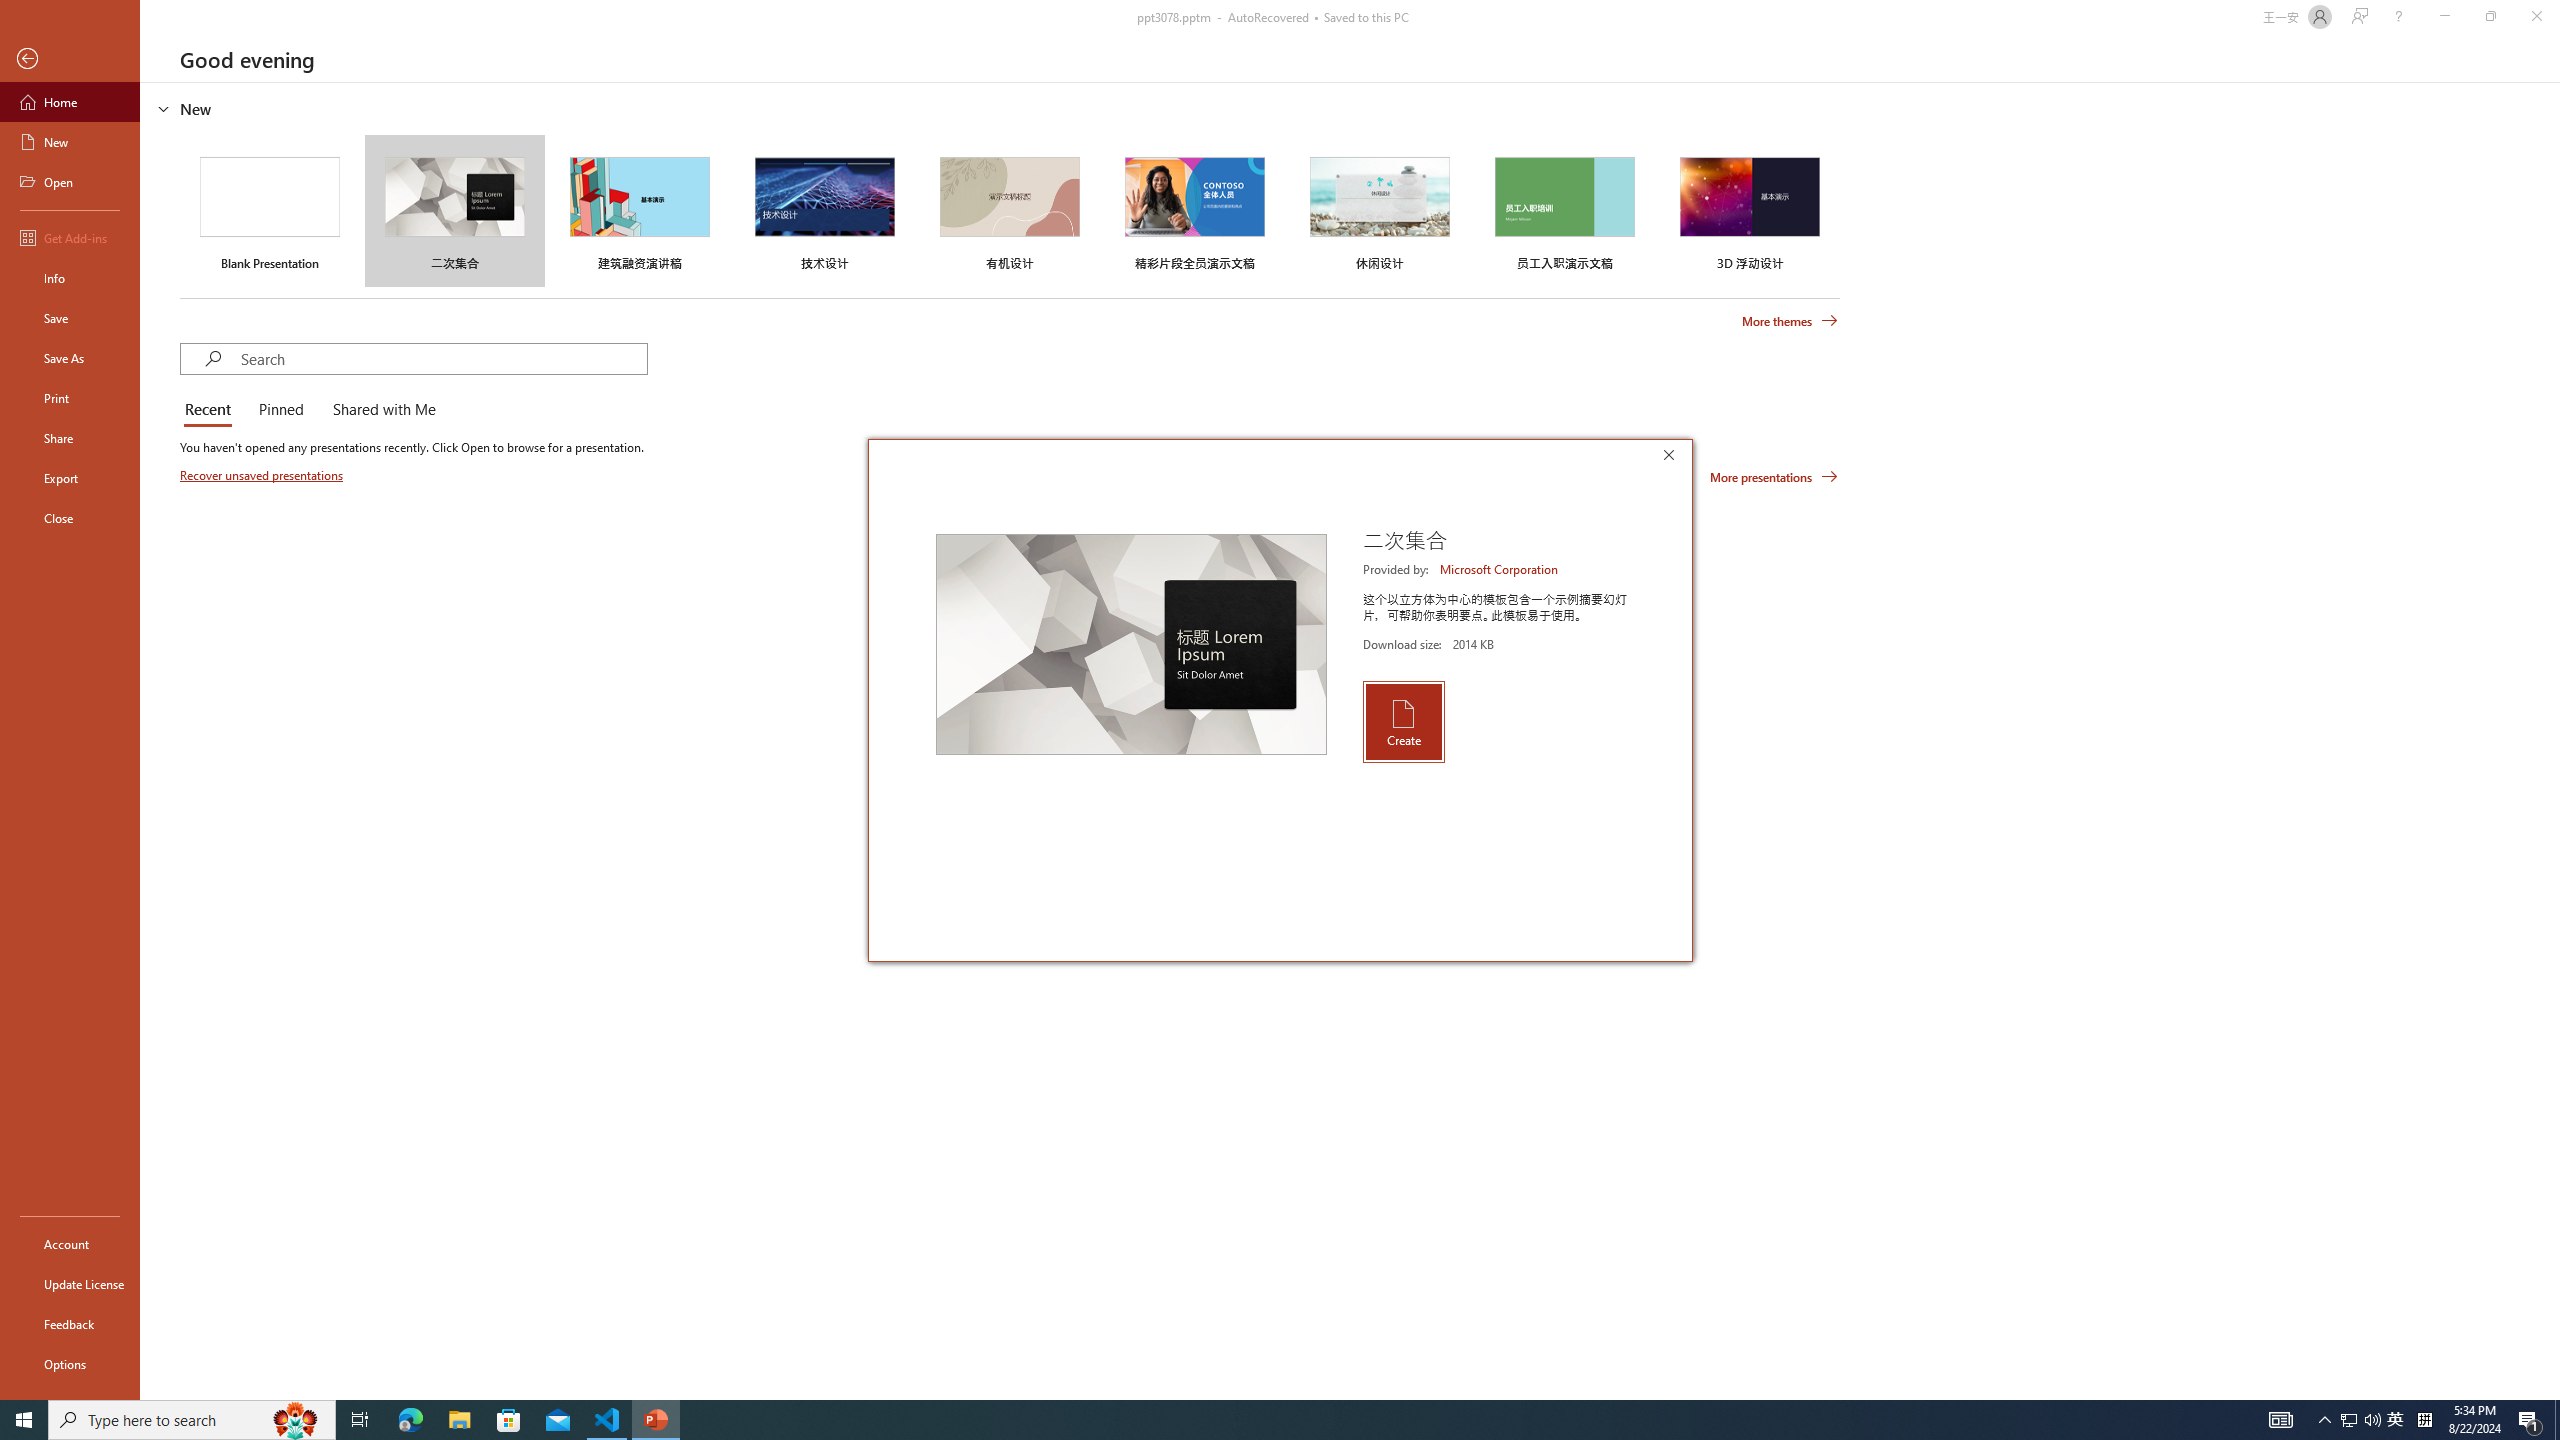  I want to click on Feedback, so click(70, 1324).